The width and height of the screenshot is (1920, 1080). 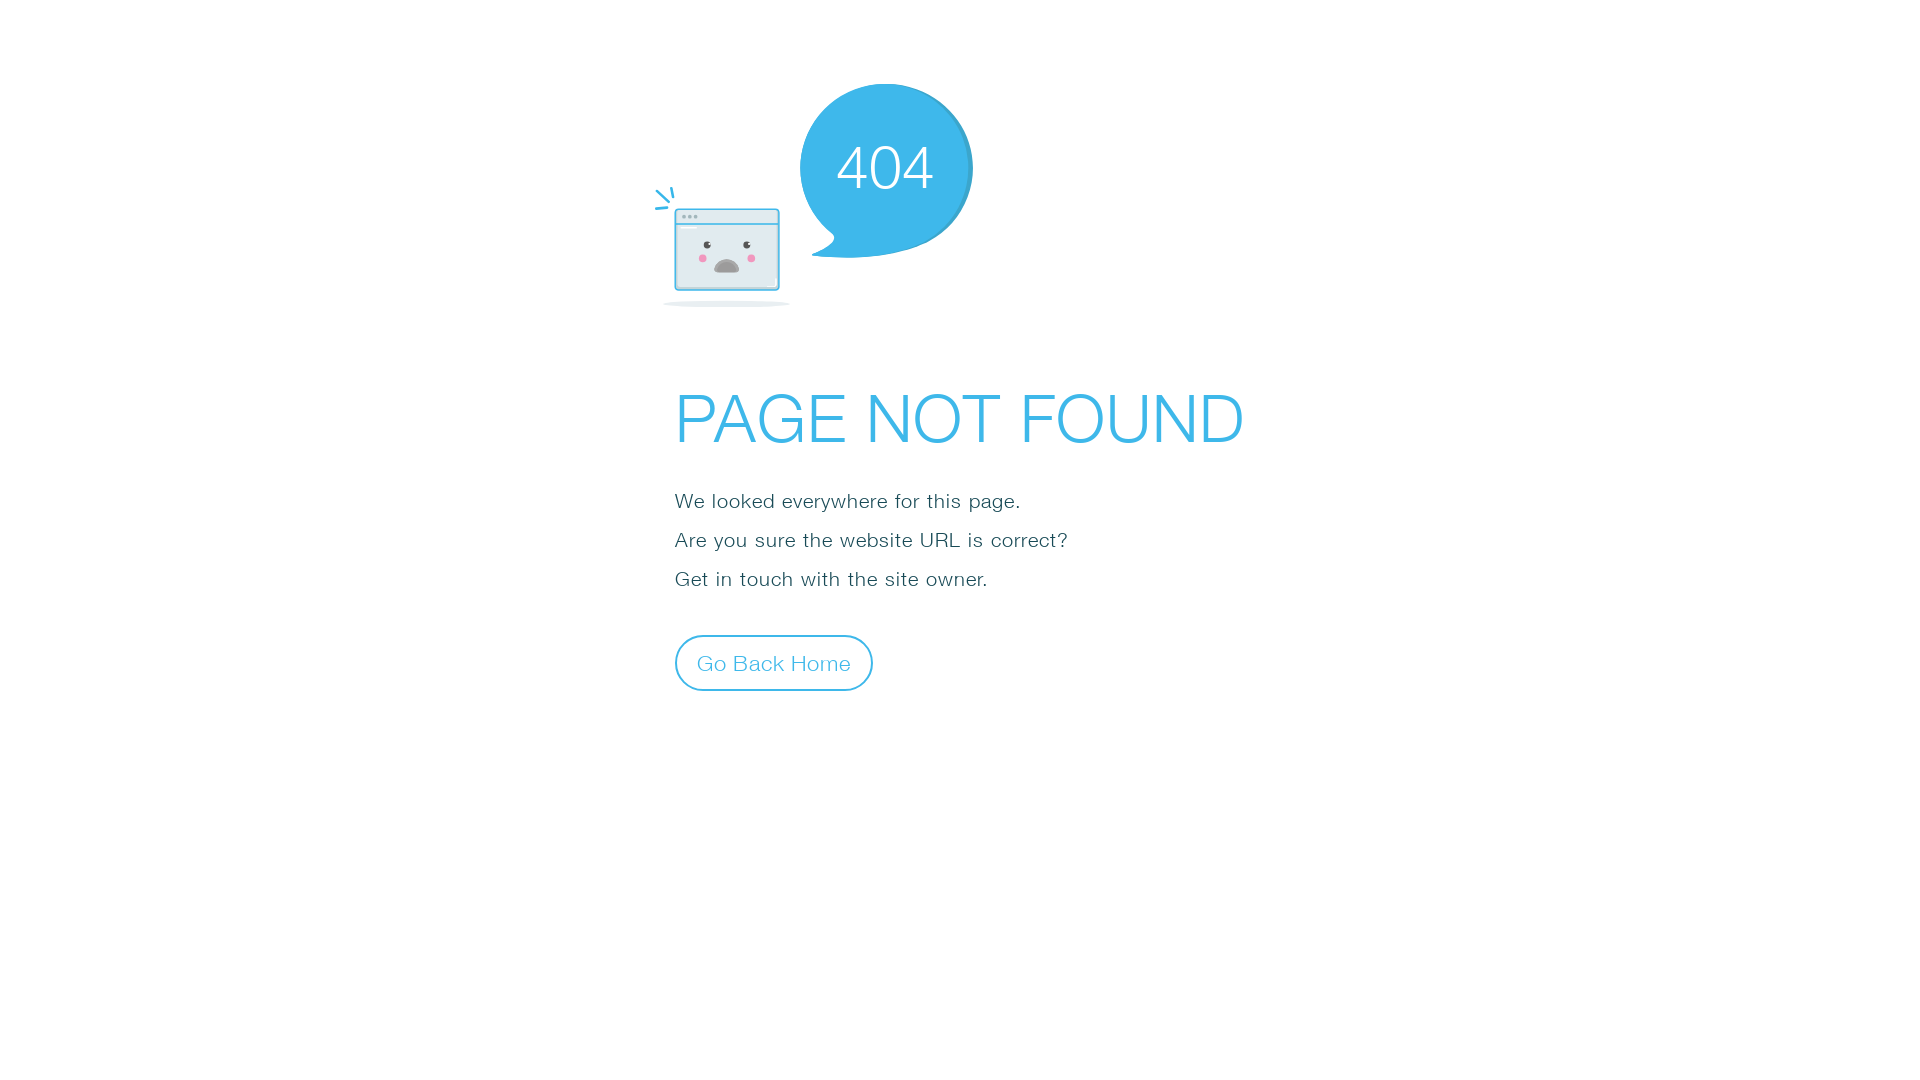 I want to click on Go Back Home, so click(x=774, y=662).